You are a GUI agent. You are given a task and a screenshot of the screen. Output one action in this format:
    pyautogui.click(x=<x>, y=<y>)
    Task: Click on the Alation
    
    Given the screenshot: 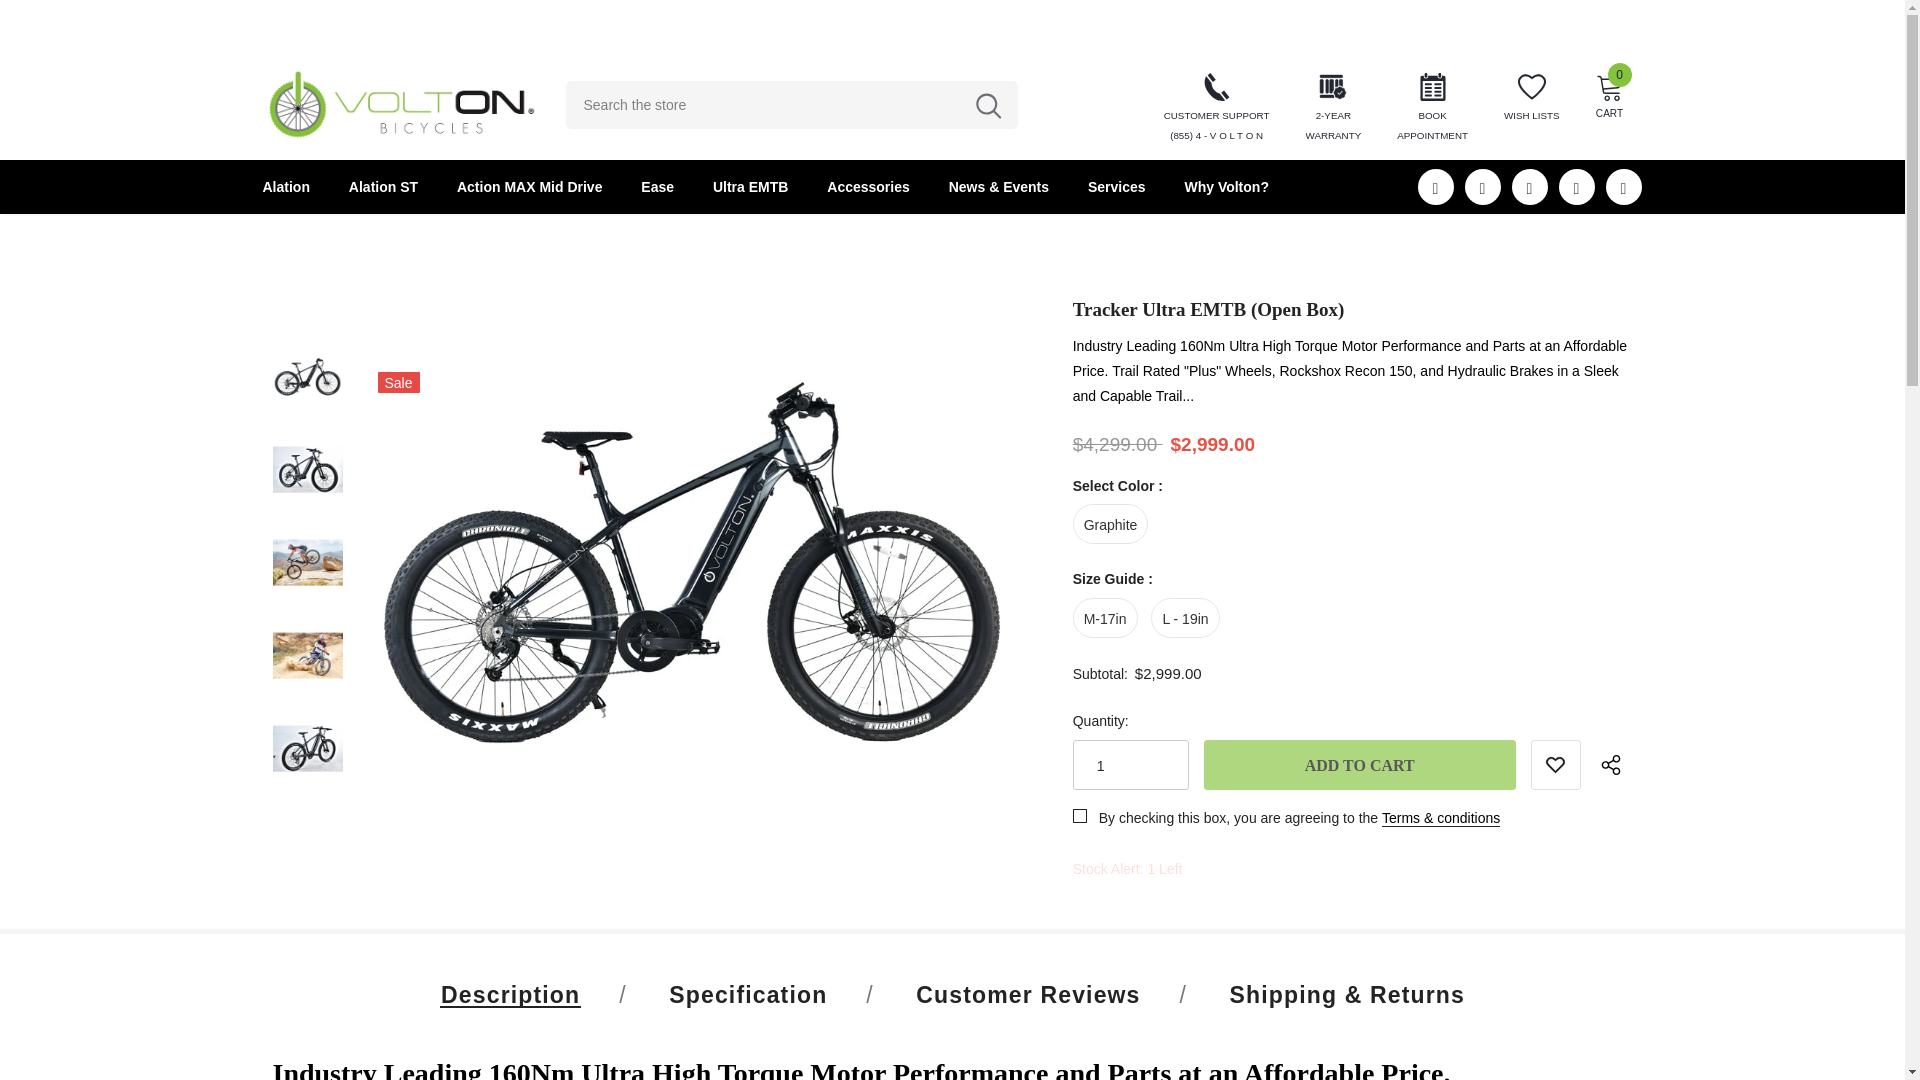 What is the action you would take?
    pyautogui.click(x=868, y=186)
    